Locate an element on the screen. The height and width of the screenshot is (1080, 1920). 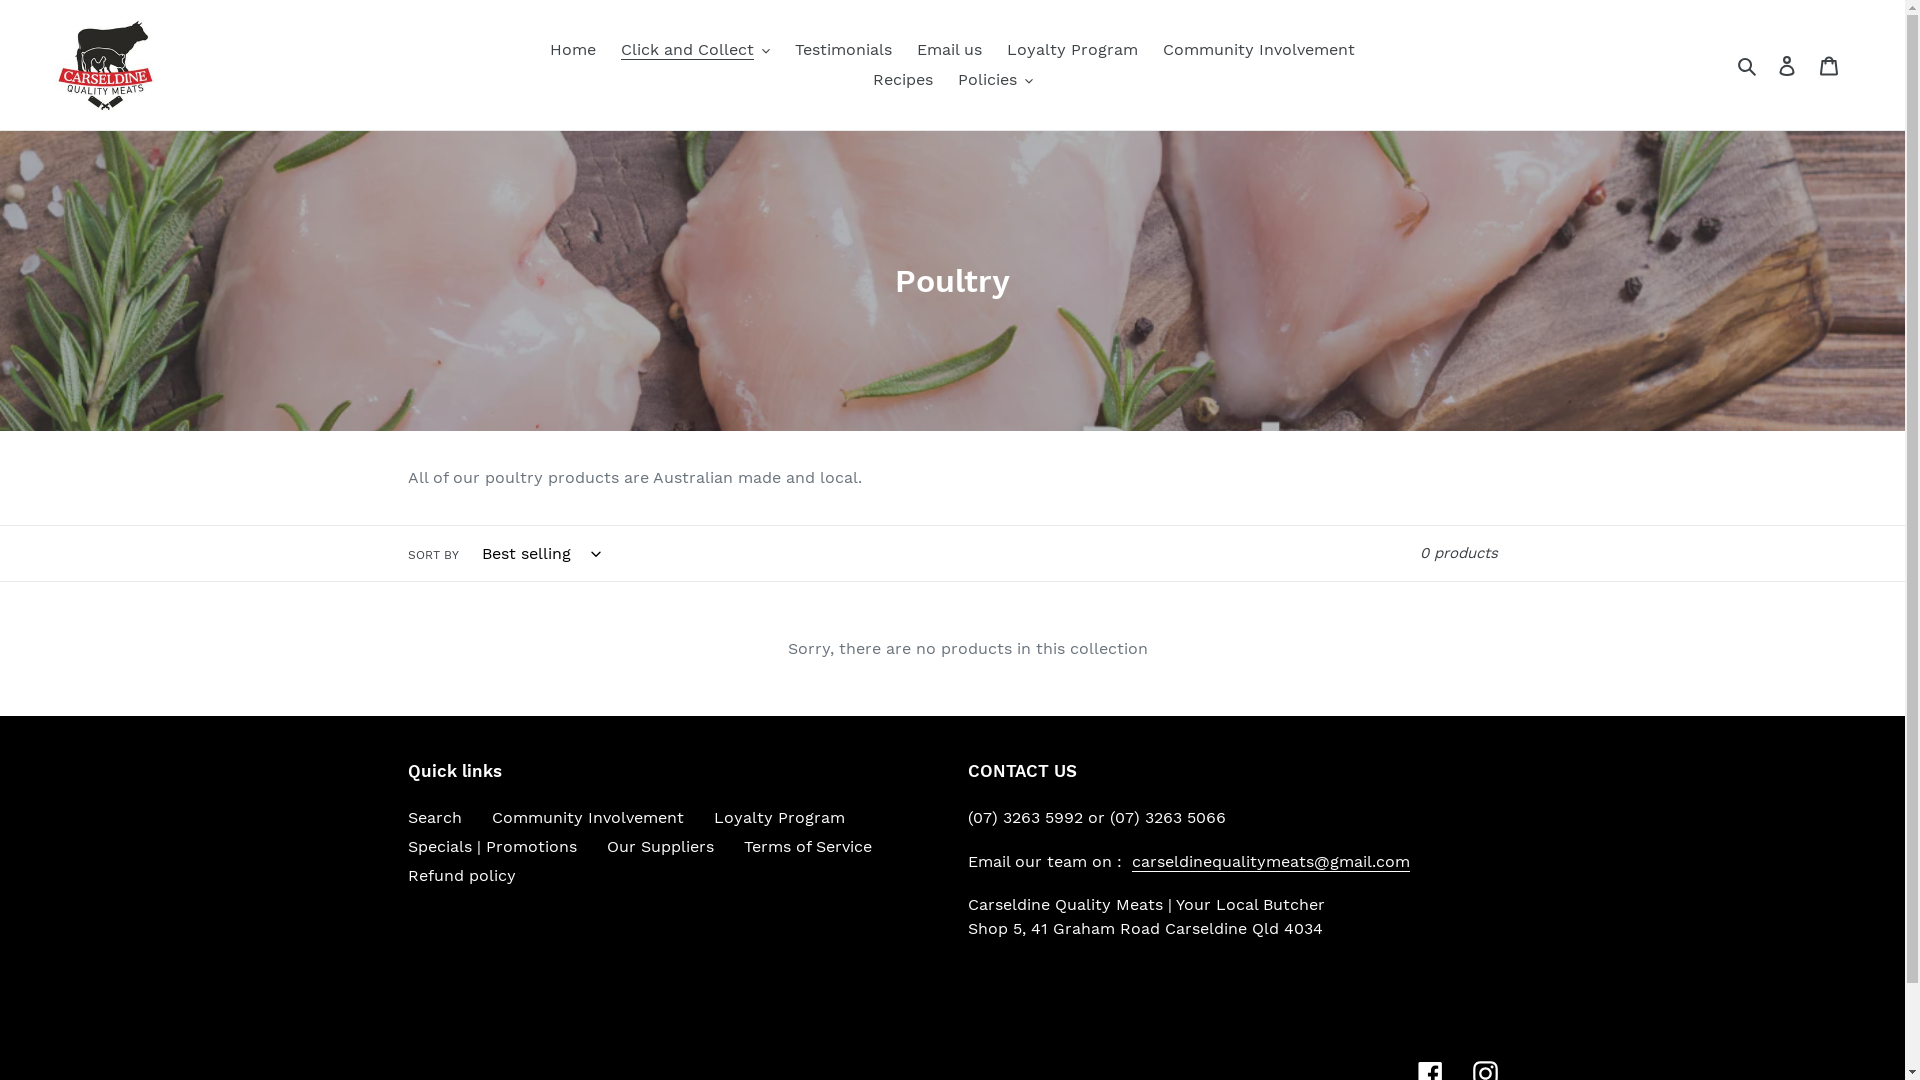
Home is located at coordinates (573, 50).